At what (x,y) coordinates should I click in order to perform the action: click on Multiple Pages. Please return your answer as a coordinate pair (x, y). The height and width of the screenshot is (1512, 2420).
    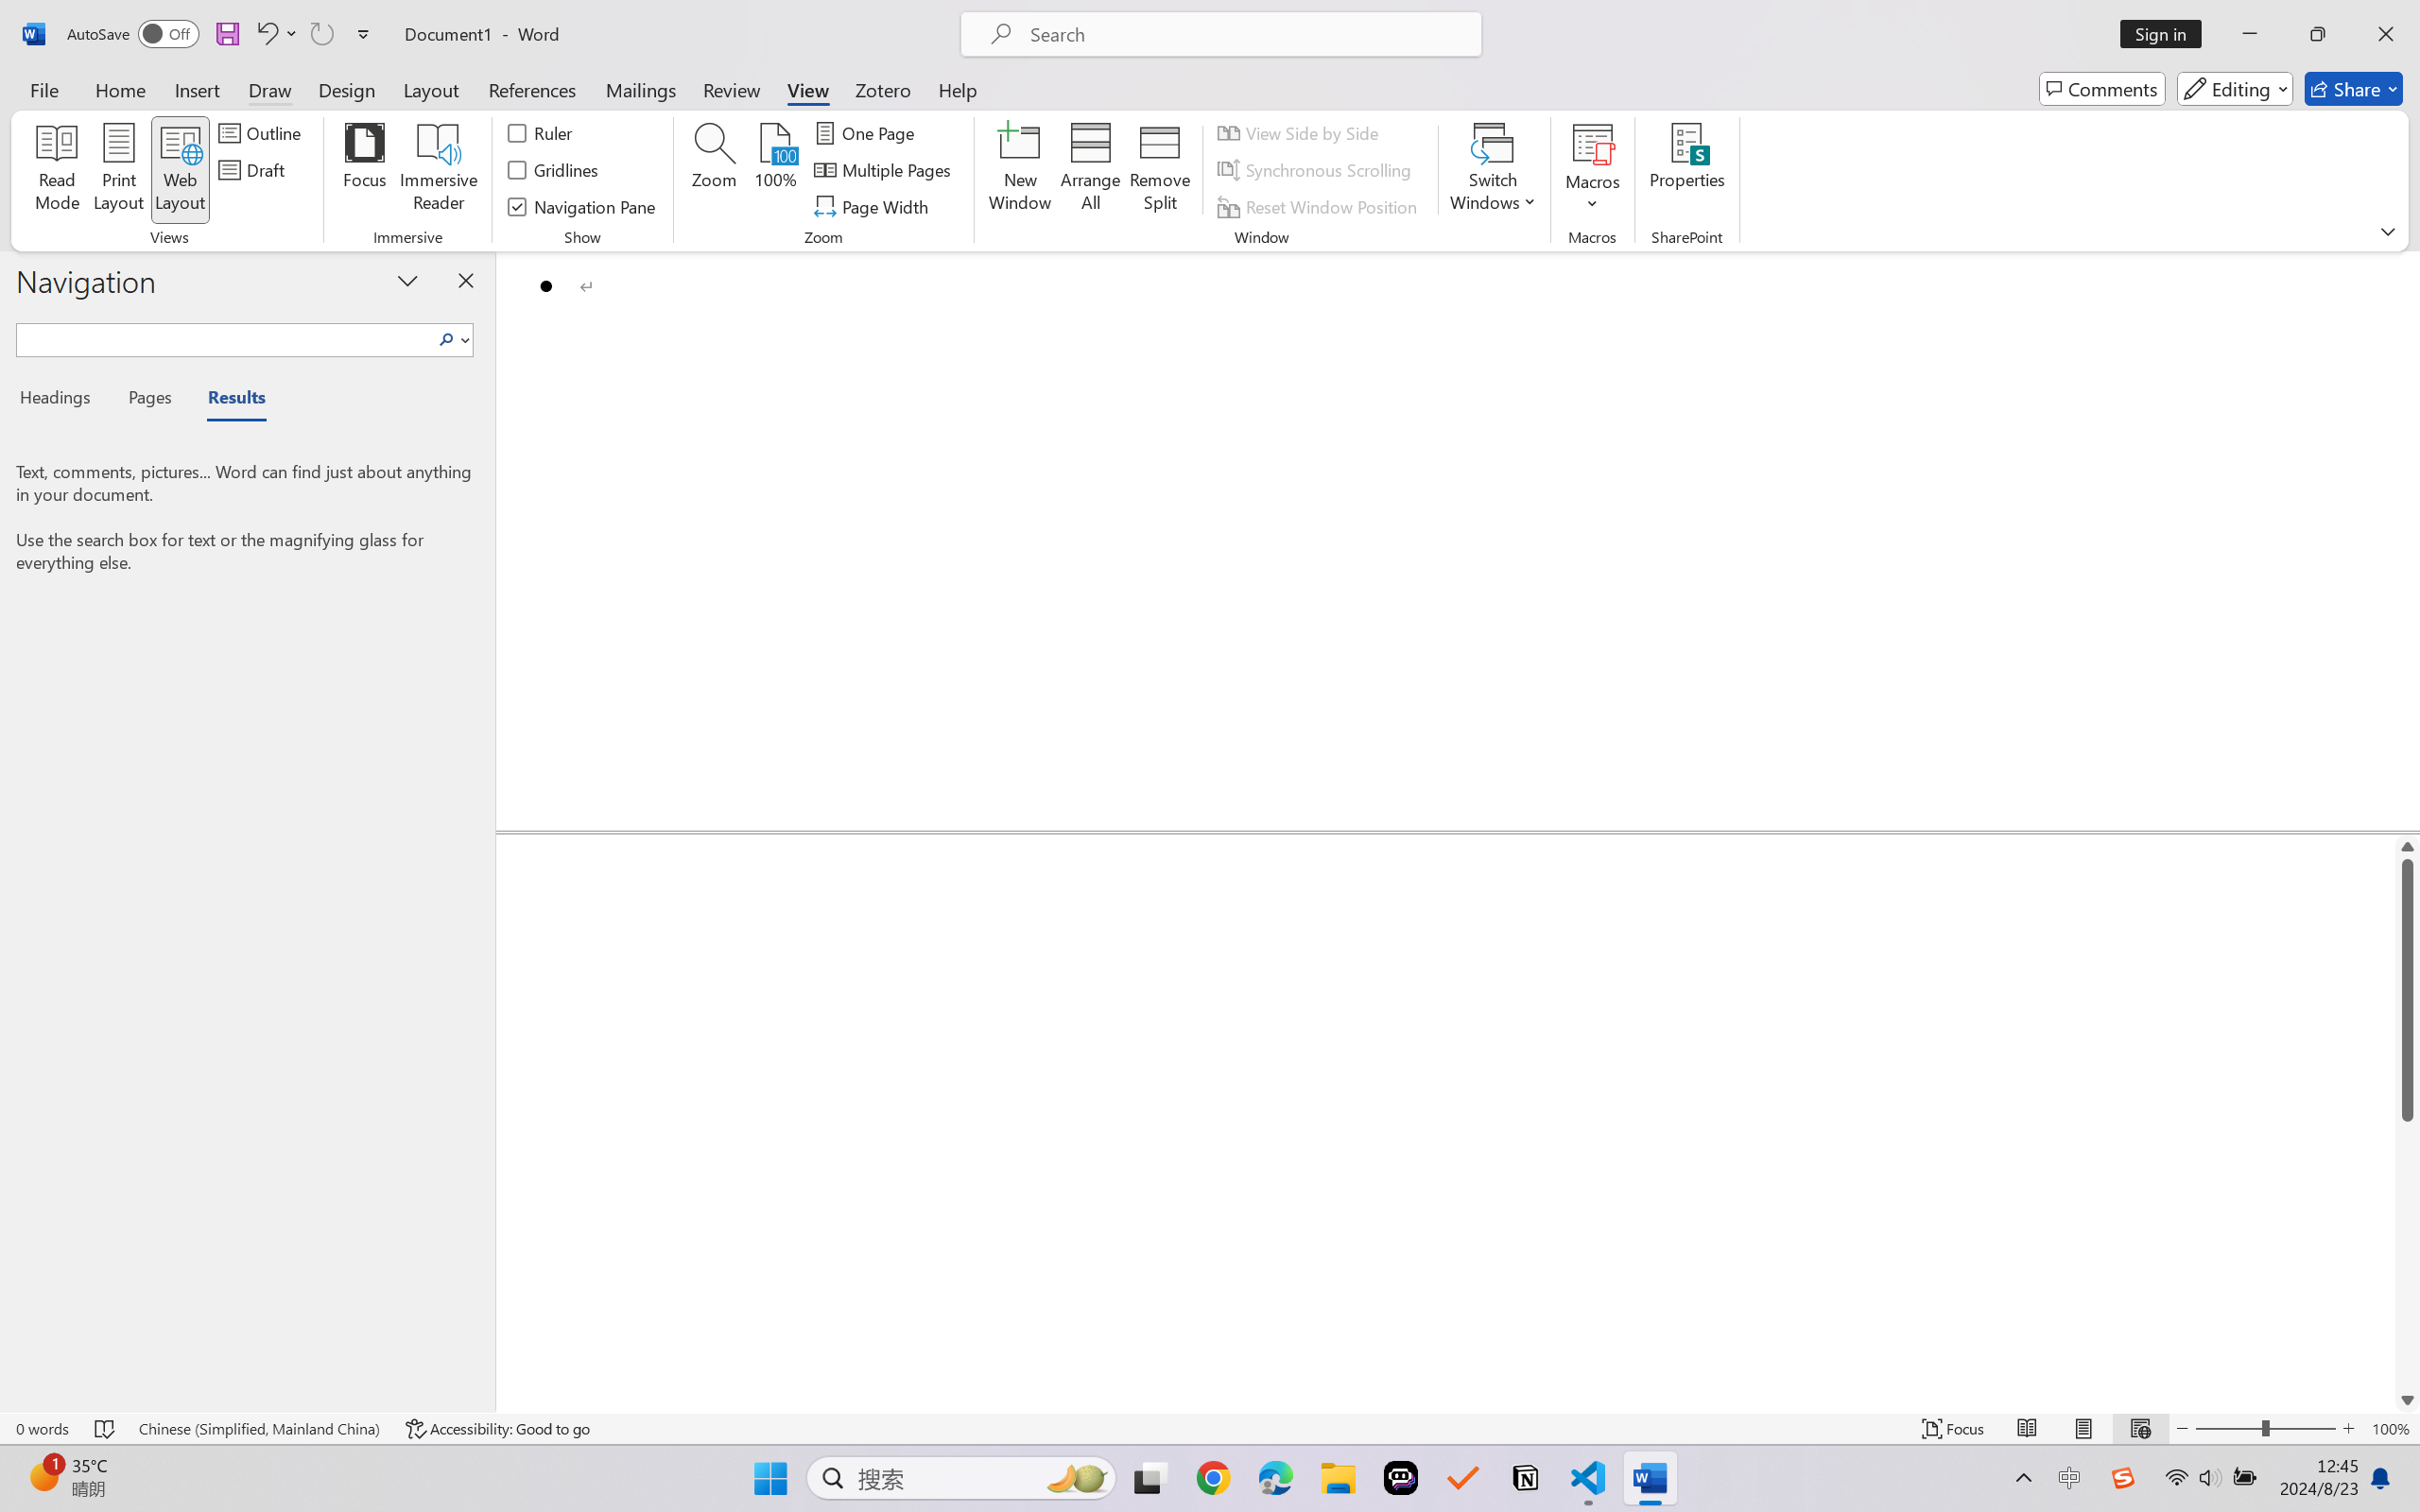
    Looking at the image, I should click on (885, 170).